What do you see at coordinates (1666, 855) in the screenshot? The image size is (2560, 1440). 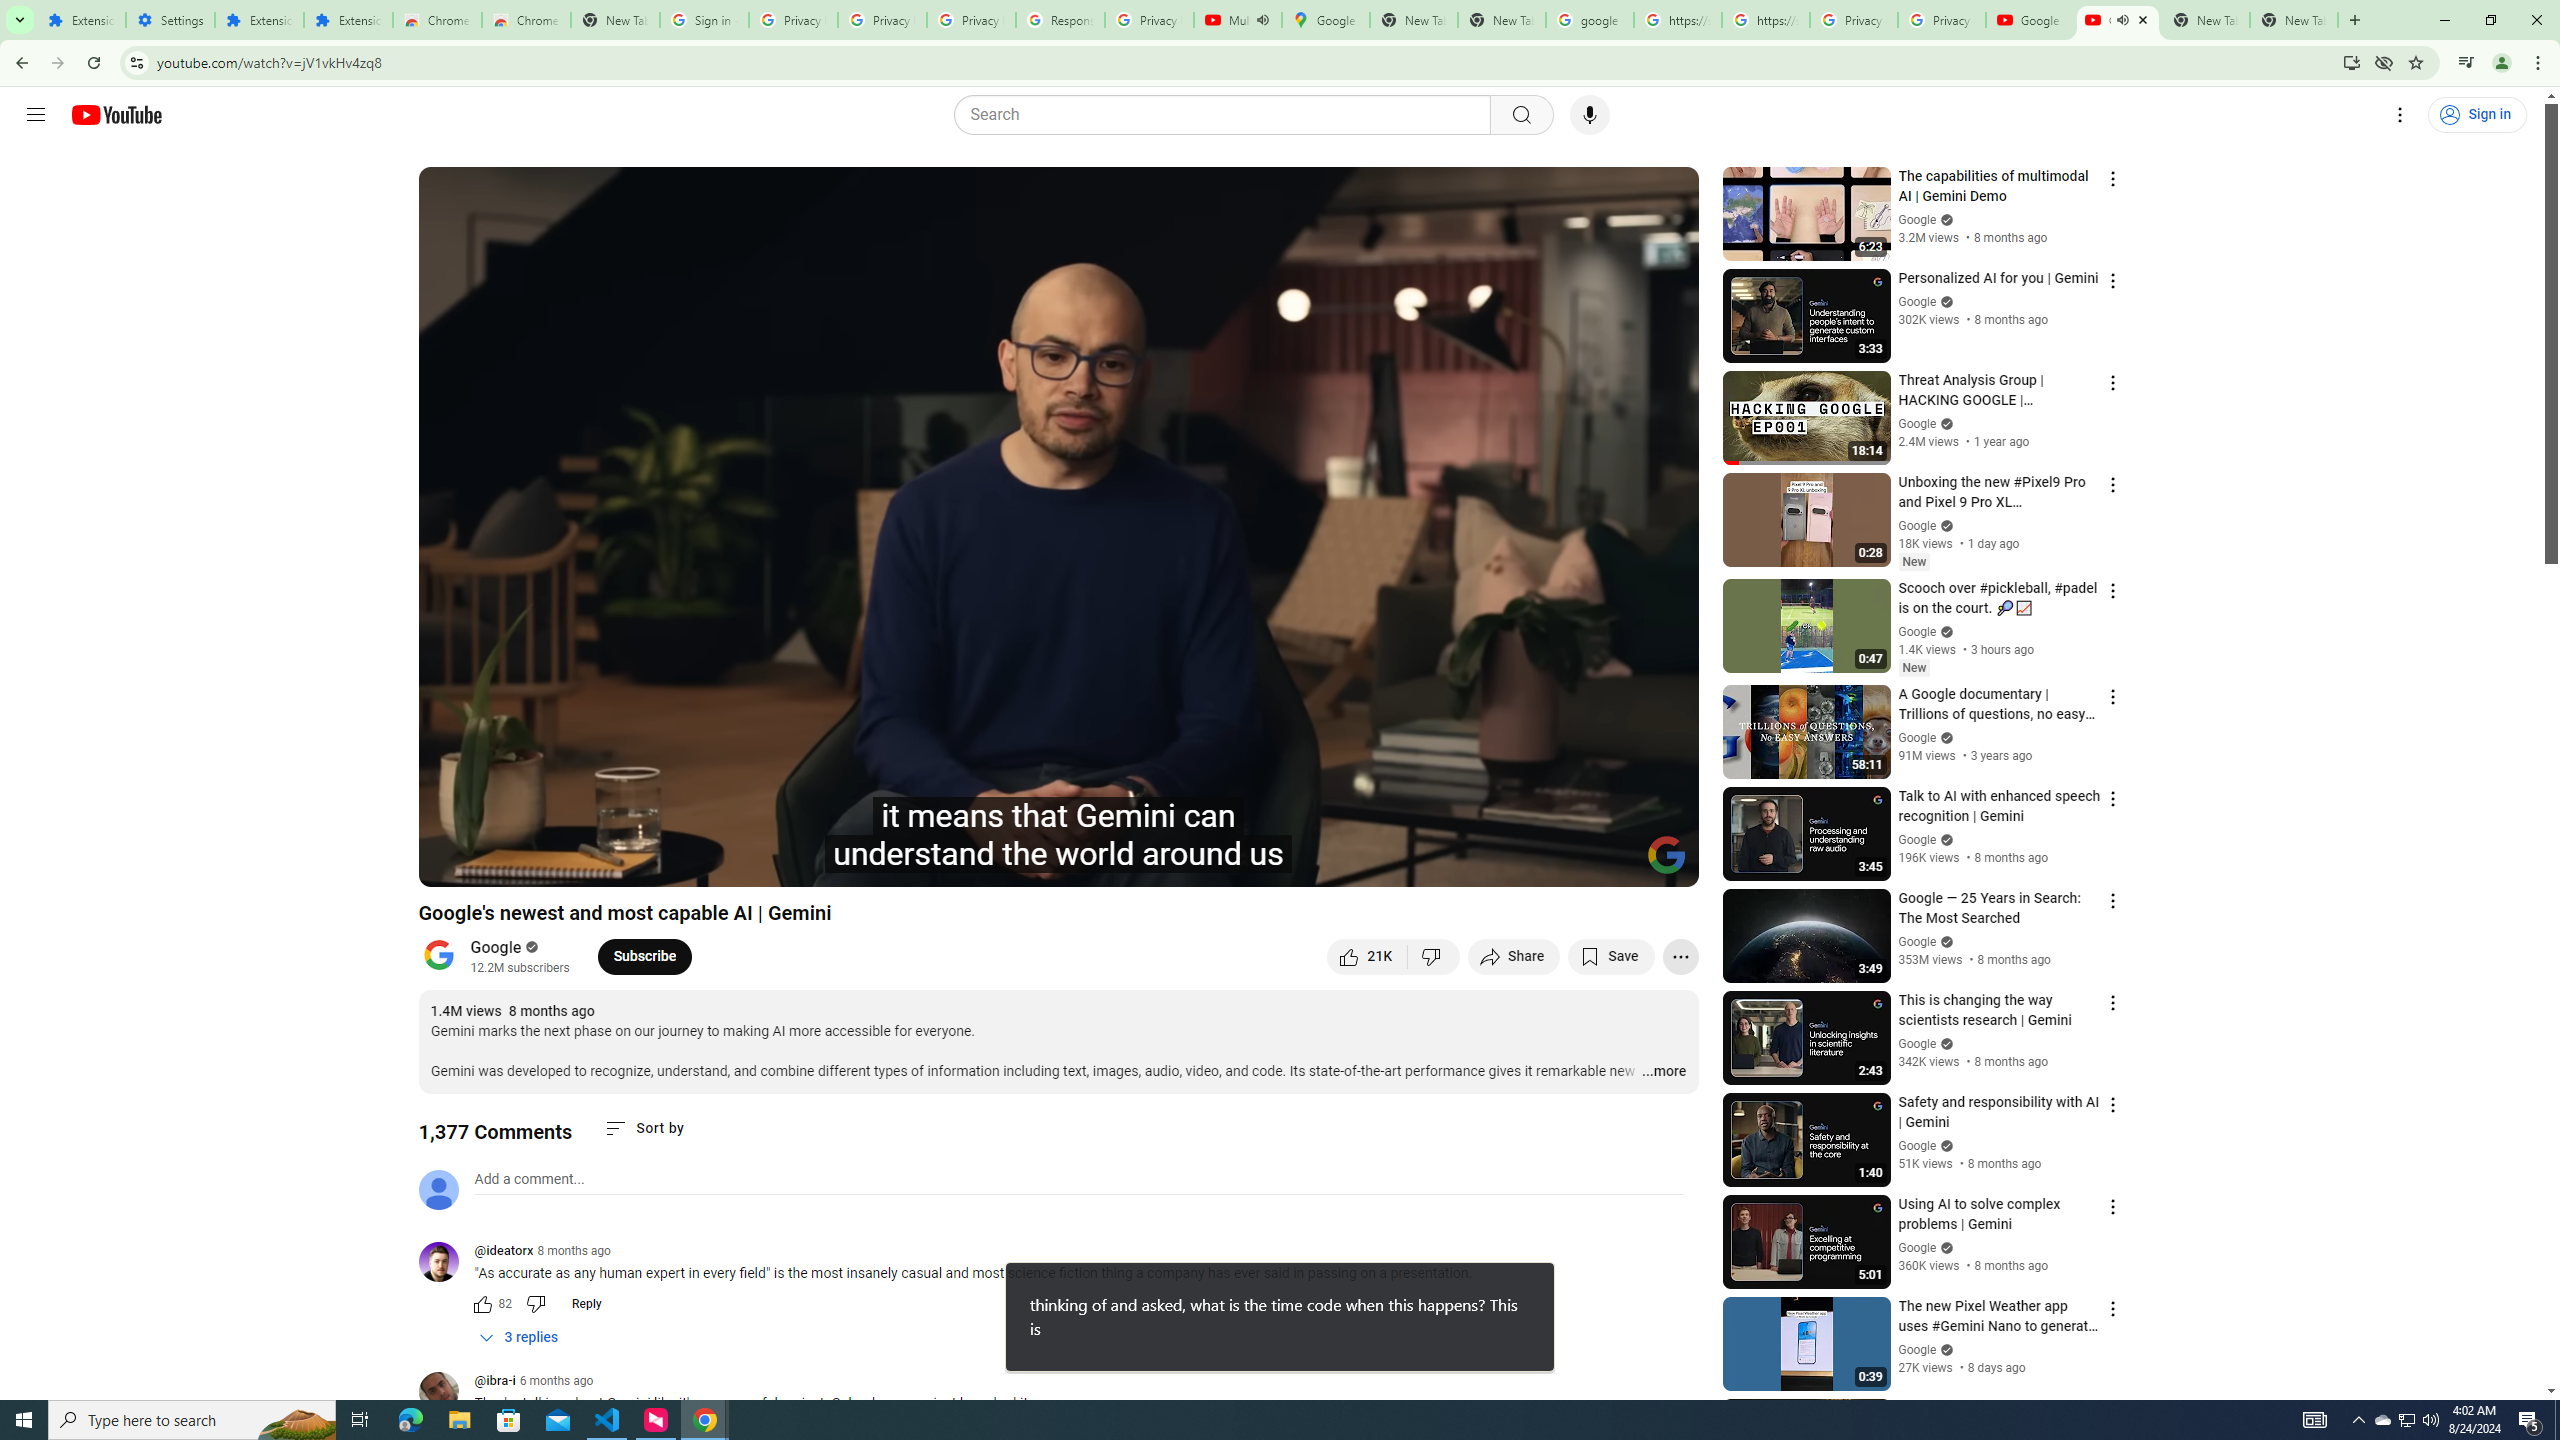 I see `Channel watermark` at bounding box center [1666, 855].